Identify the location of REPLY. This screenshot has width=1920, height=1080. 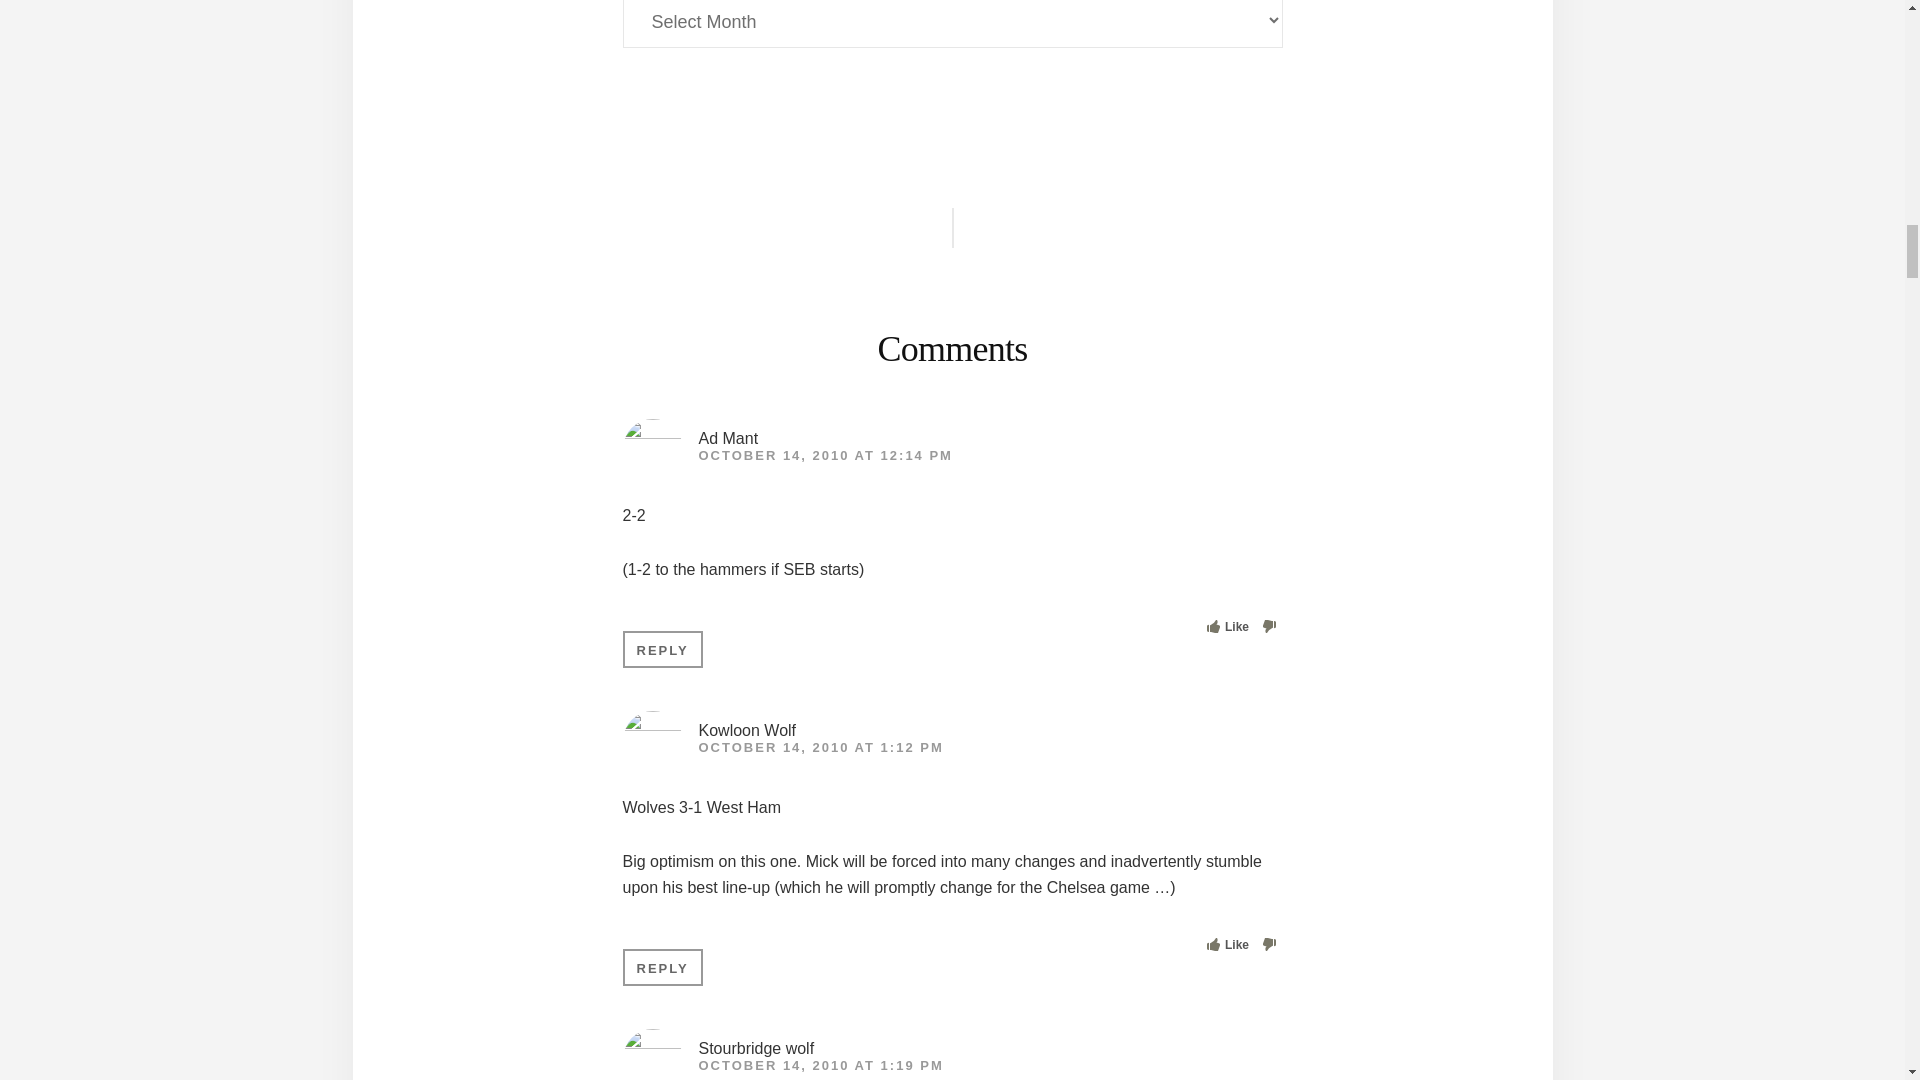
(662, 968).